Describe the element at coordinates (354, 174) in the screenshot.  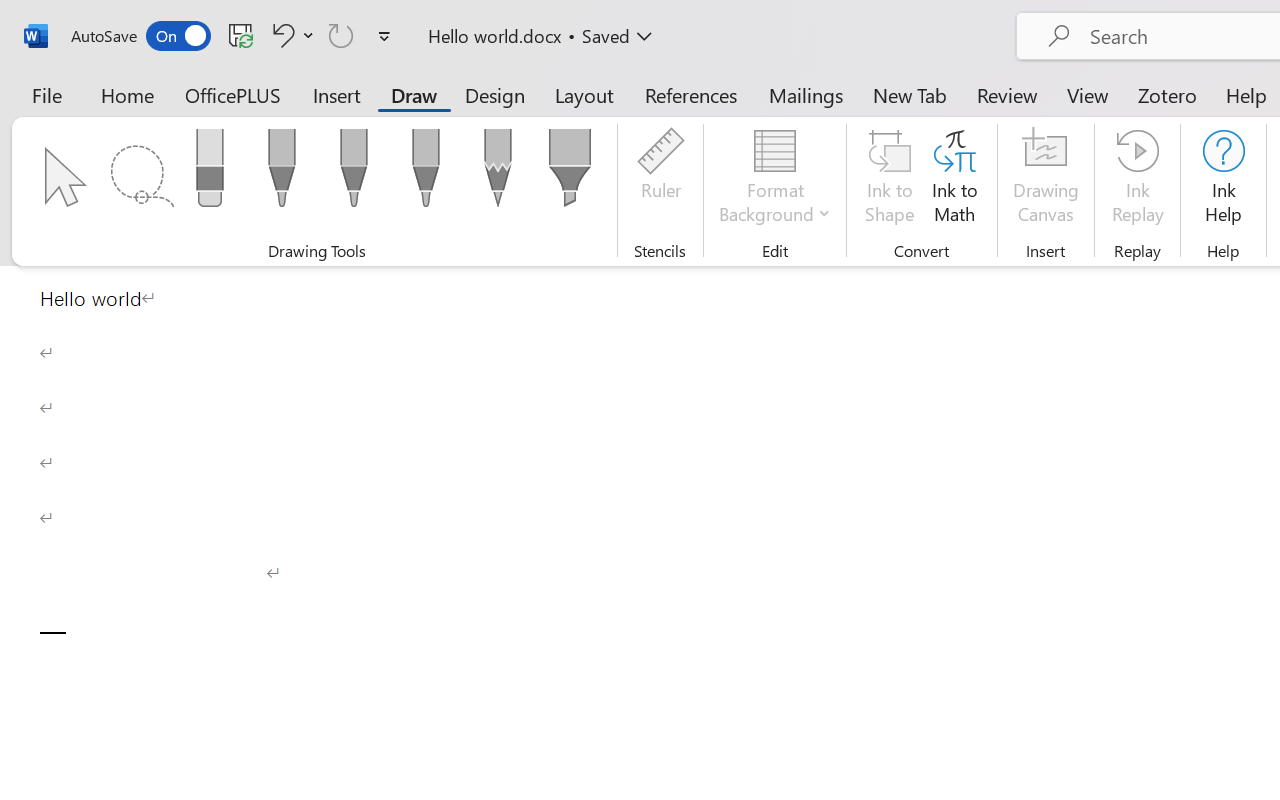
I see `Pen: Red, 0.5 mm` at that location.